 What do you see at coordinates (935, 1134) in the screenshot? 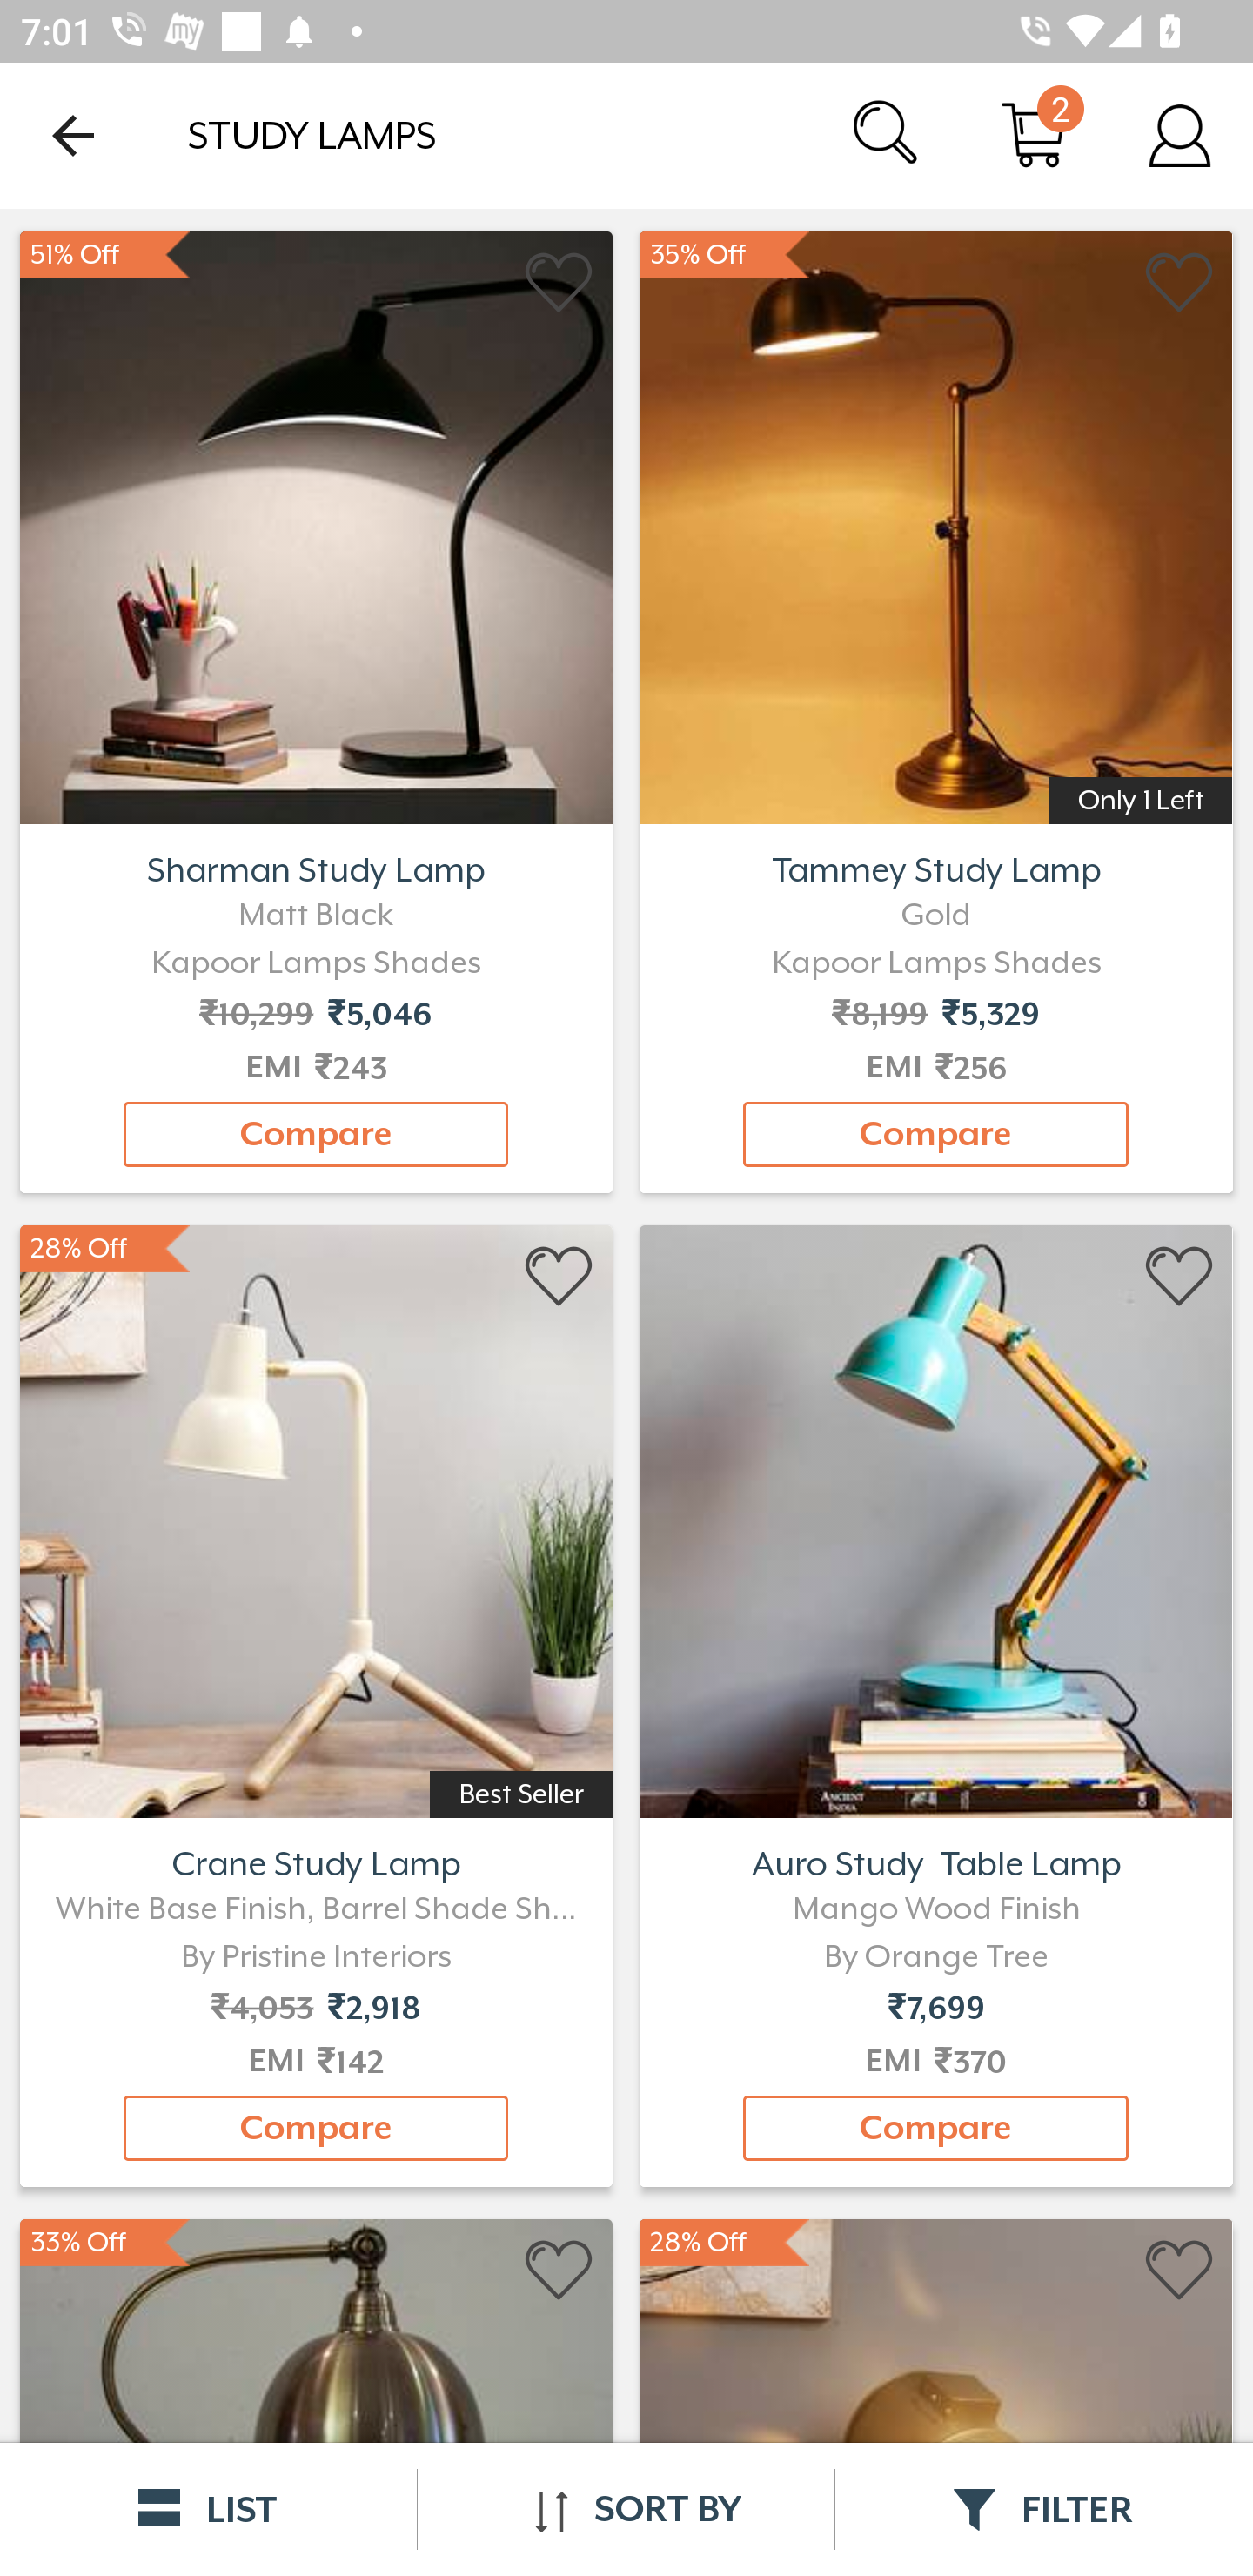
I see `Compare` at bounding box center [935, 1134].